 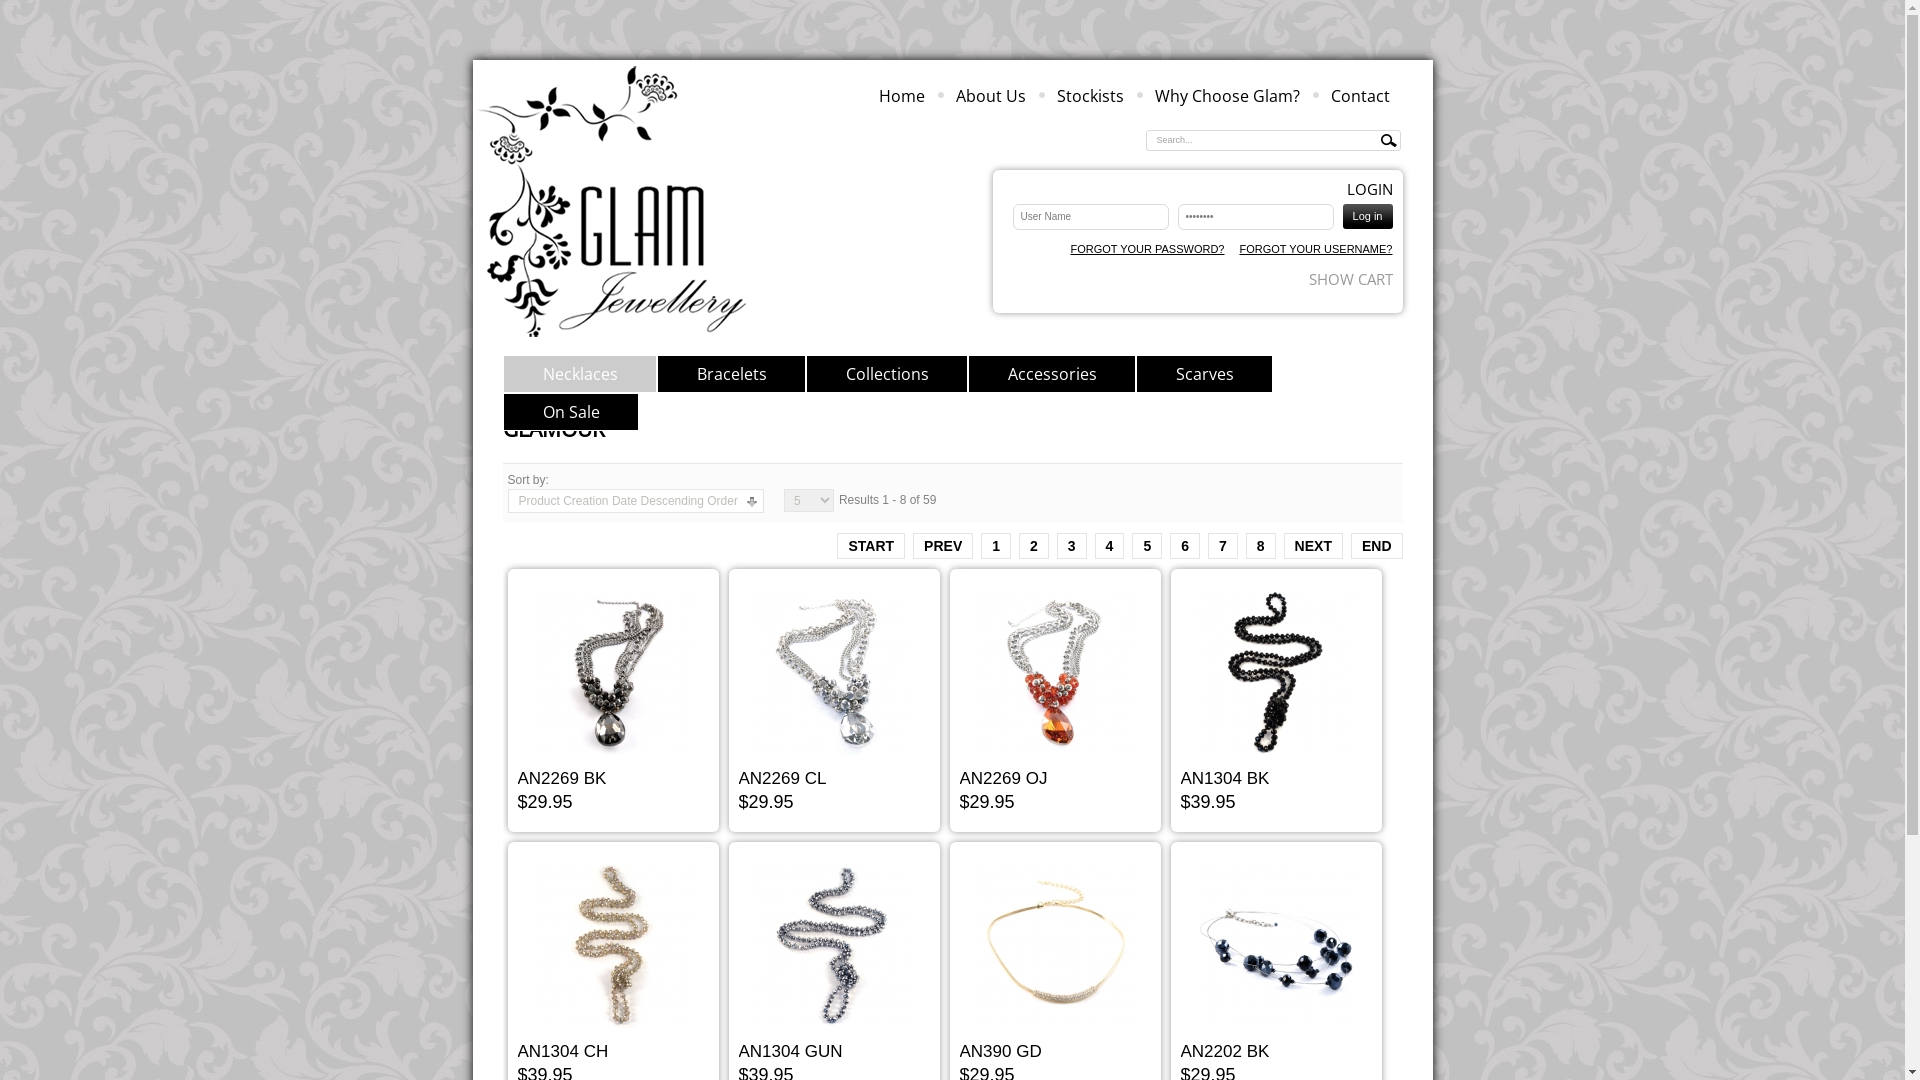 What do you see at coordinates (790, 1052) in the screenshot?
I see `AN1304 GUN` at bounding box center [790, 1052].